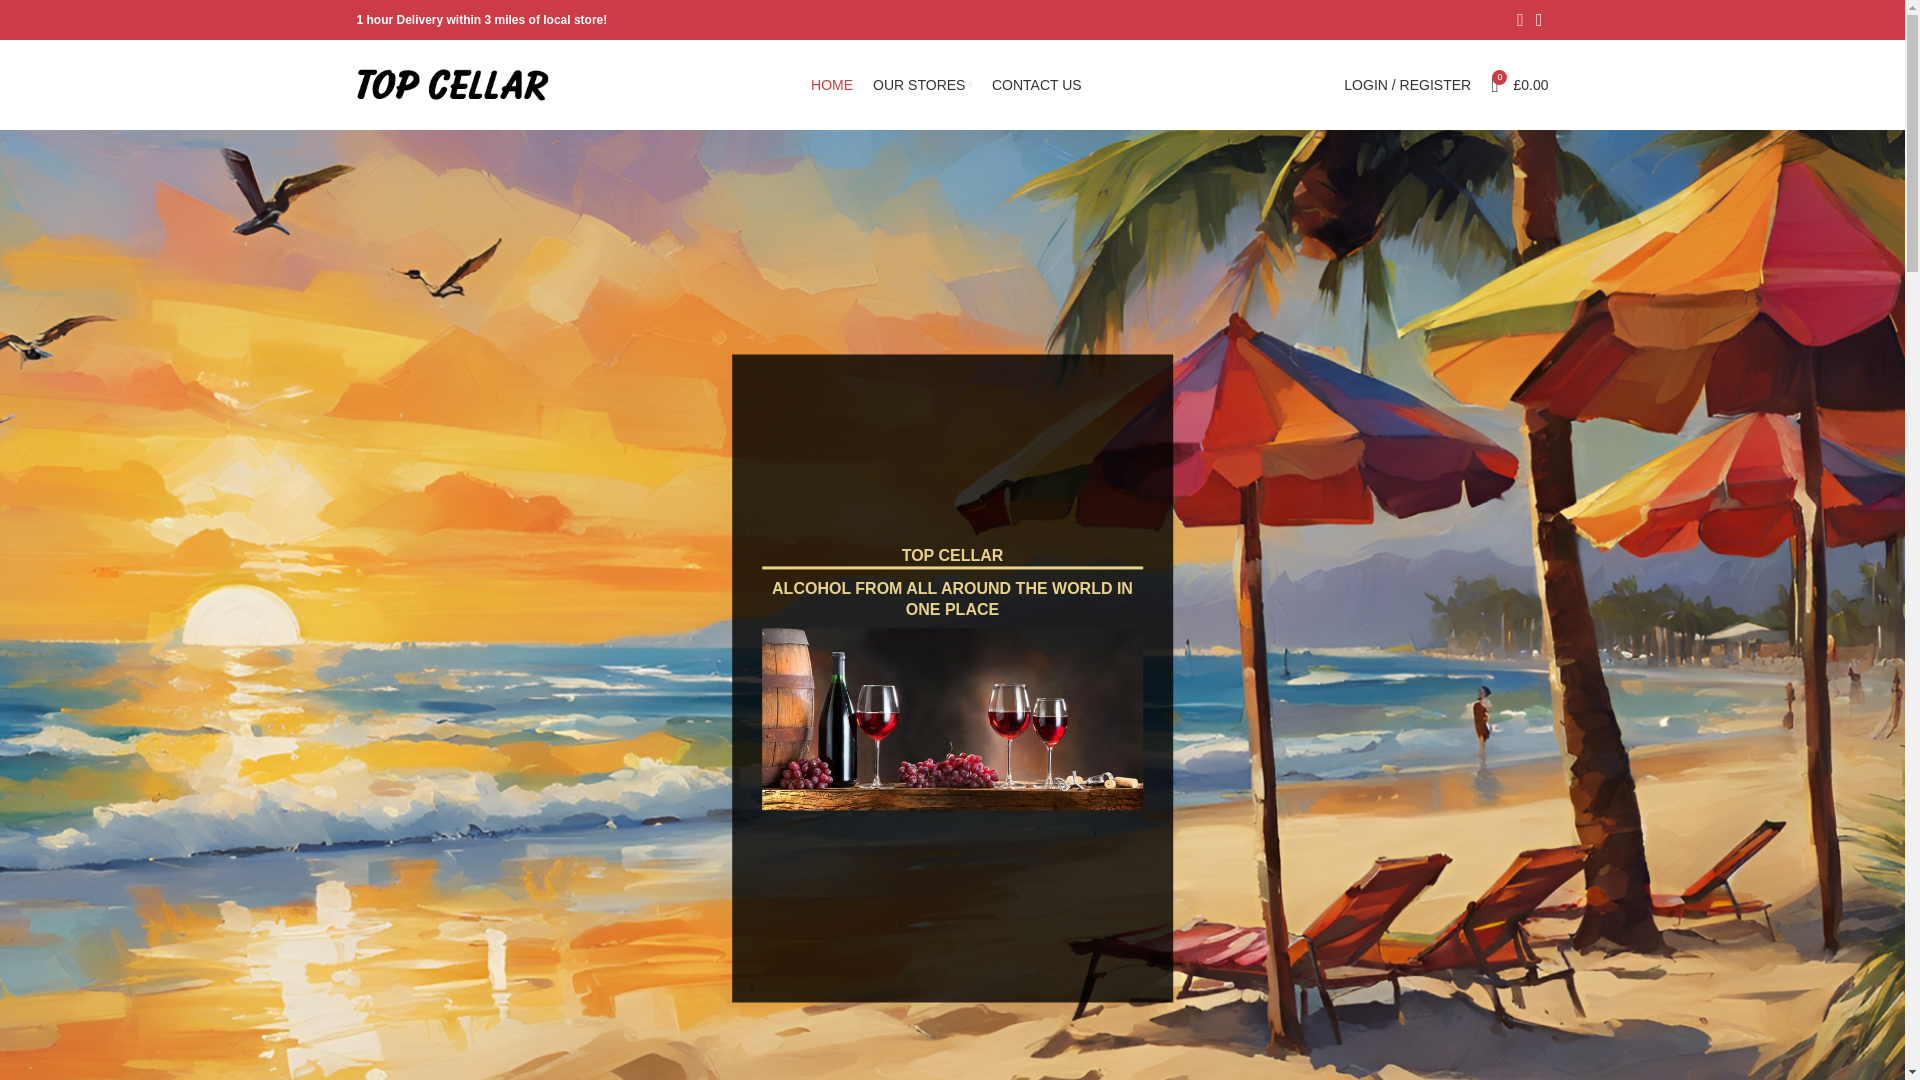 Image resolution: width=1920 pixels, height=1080 pixels. I want to click on CONTACT US, so click(1037, 84).